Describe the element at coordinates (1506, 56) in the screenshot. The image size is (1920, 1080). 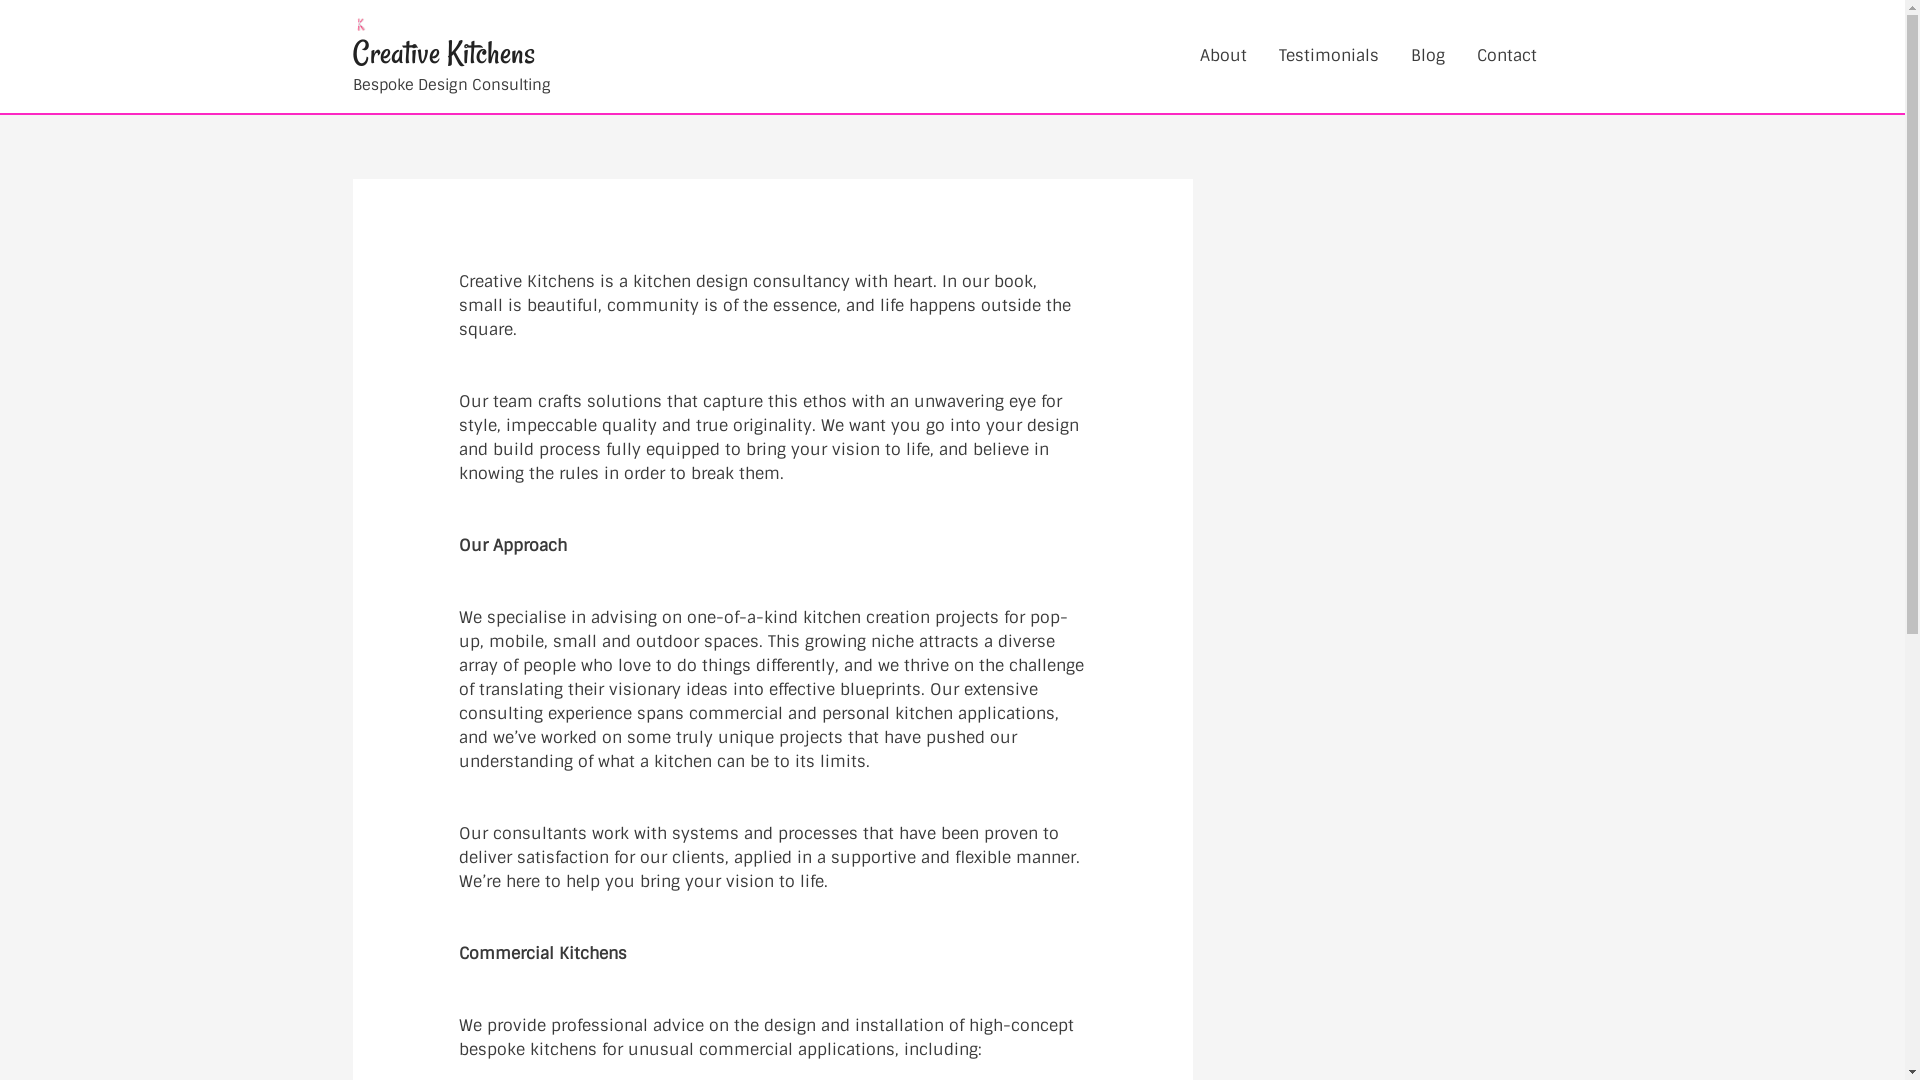
I see `Contact` at that location.